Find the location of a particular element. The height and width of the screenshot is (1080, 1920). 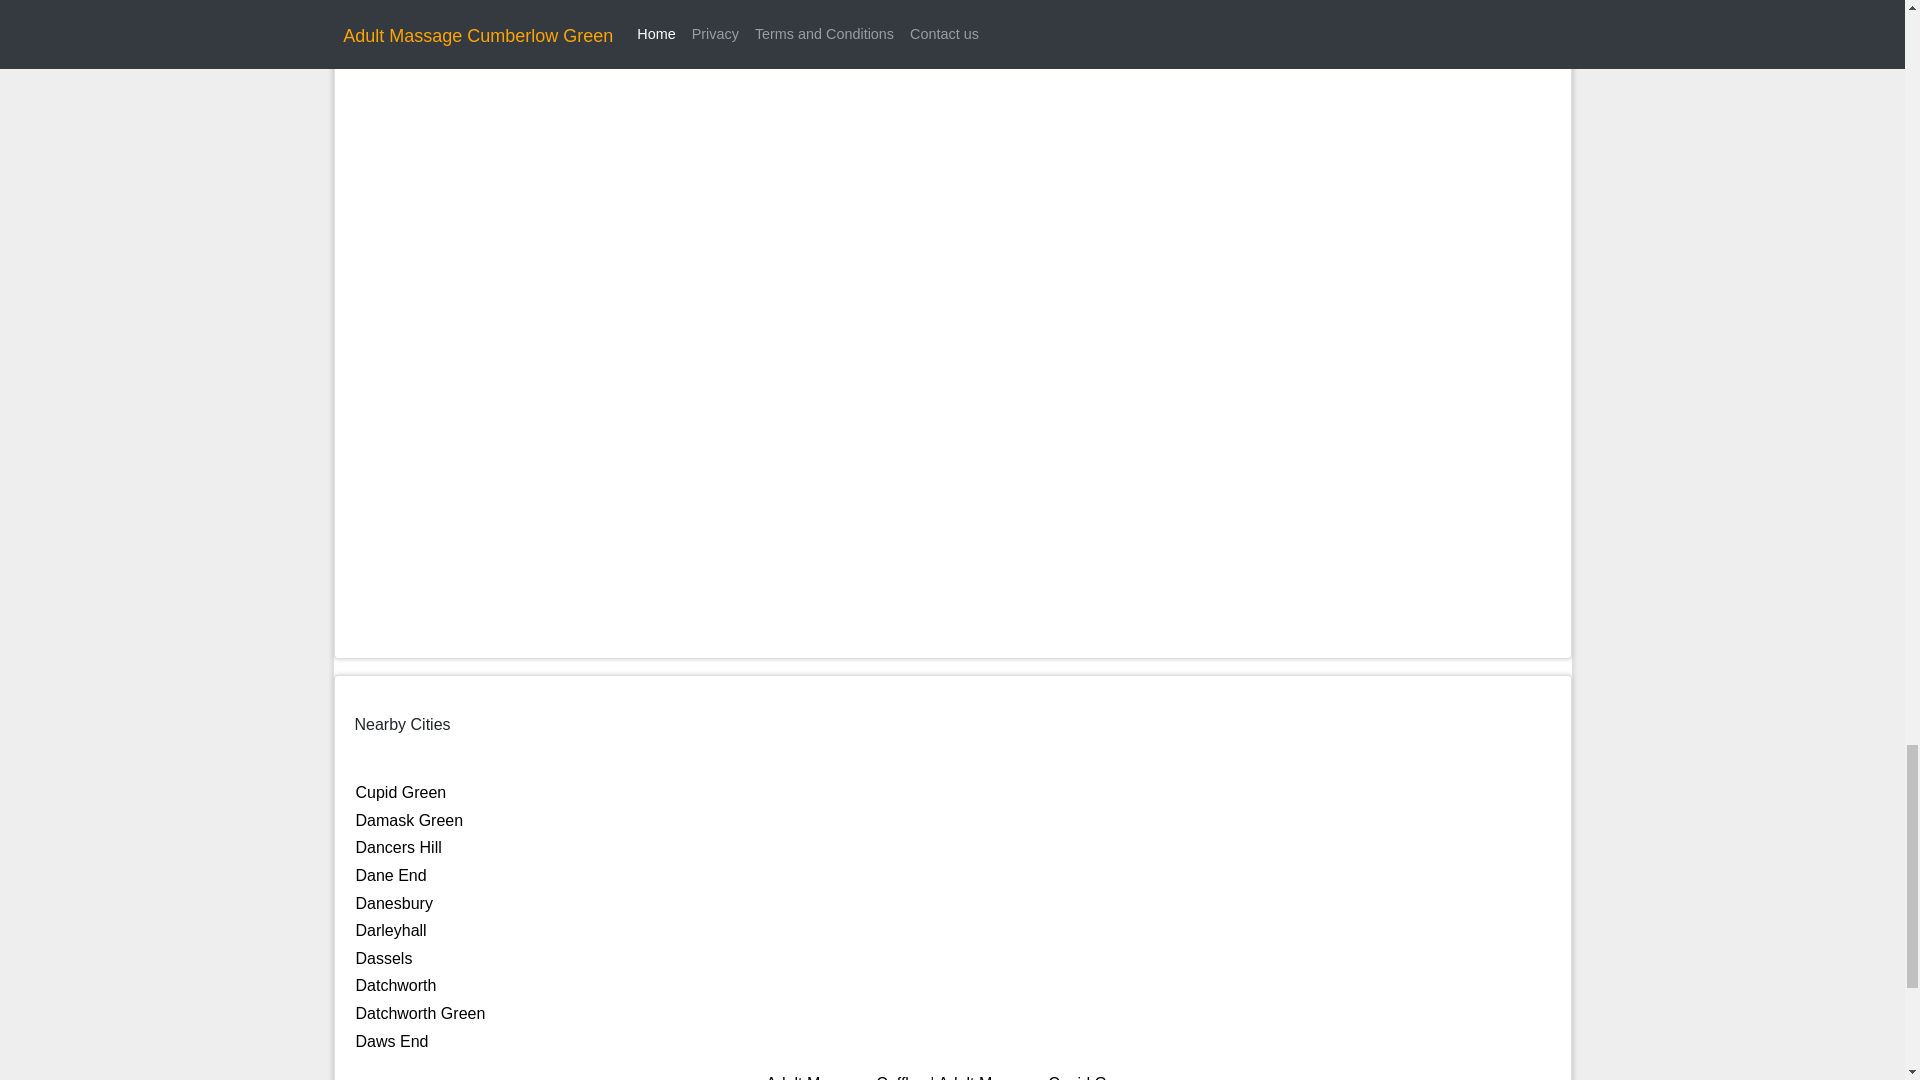

Datchworth Green is located at coordinates (420, 1013).